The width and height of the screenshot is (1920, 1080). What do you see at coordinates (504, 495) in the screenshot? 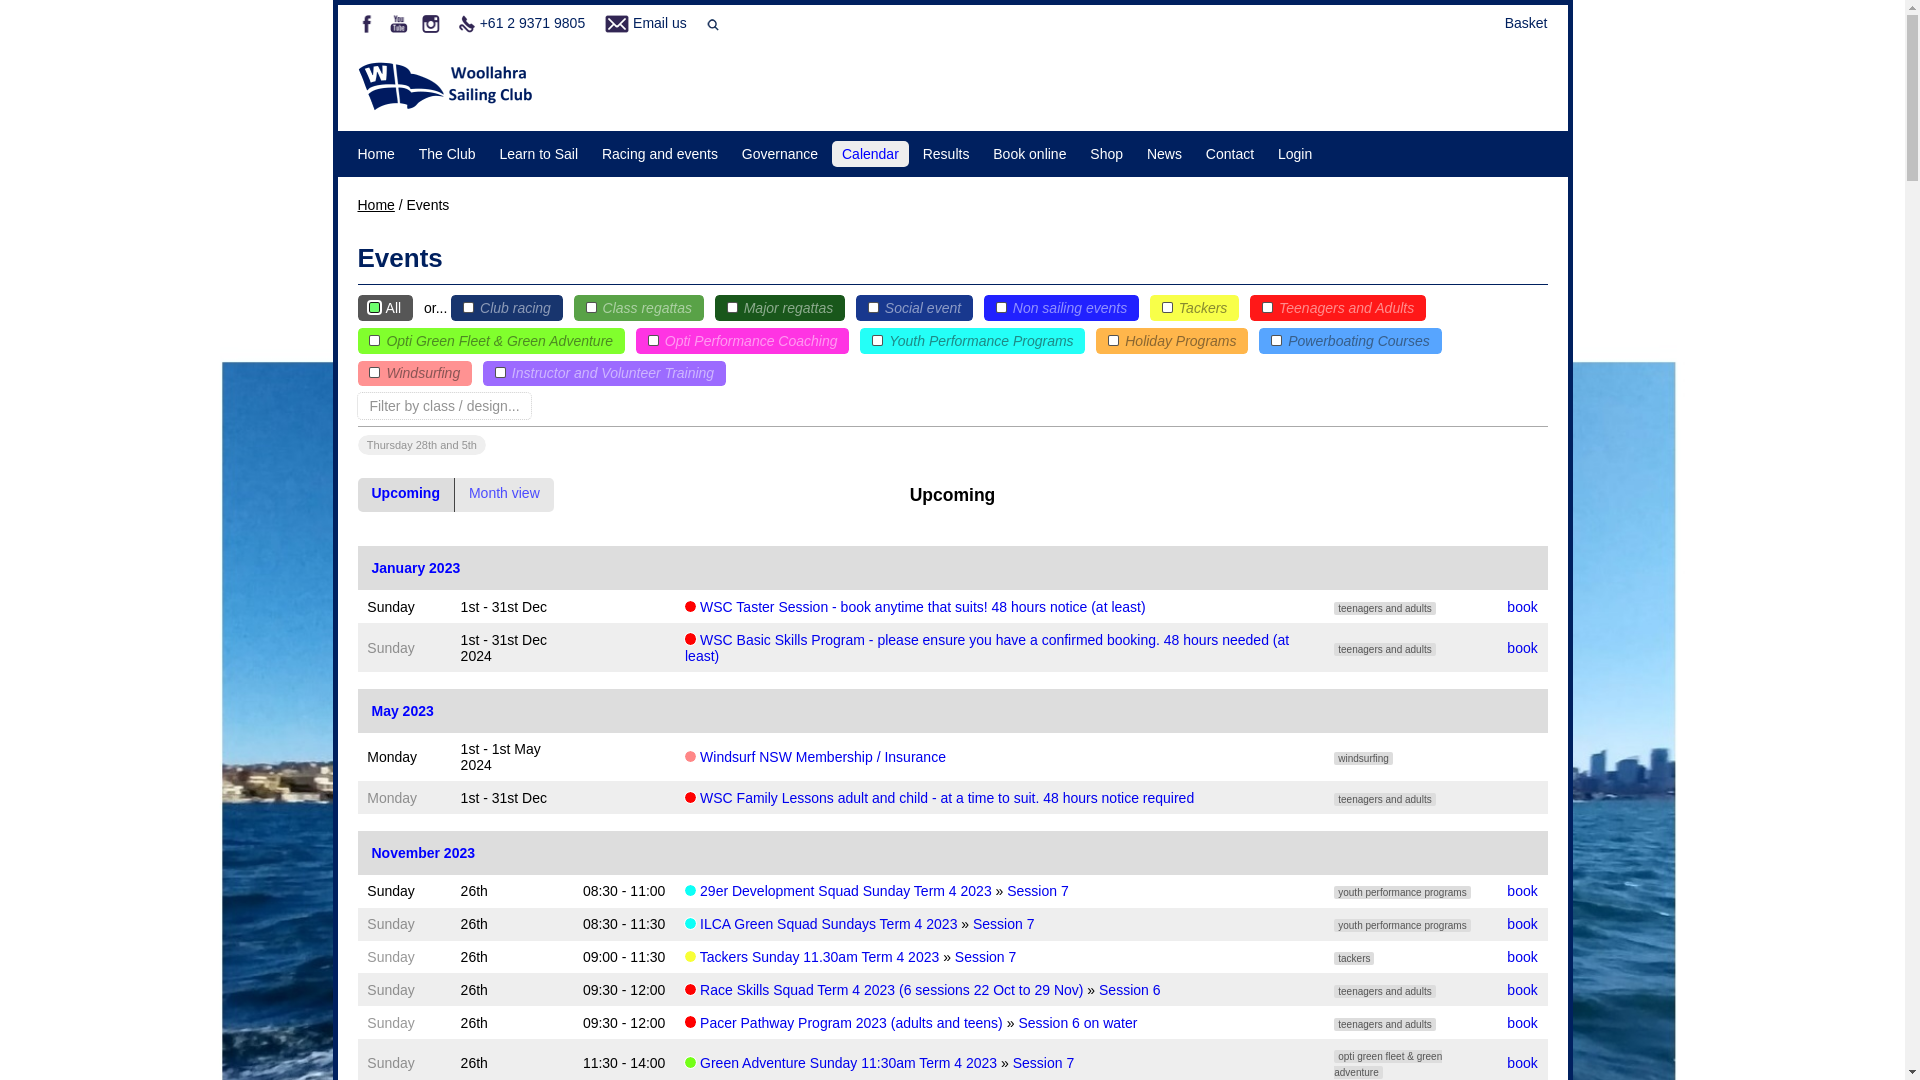
I see `Month view` at bounding box center [504, 495].